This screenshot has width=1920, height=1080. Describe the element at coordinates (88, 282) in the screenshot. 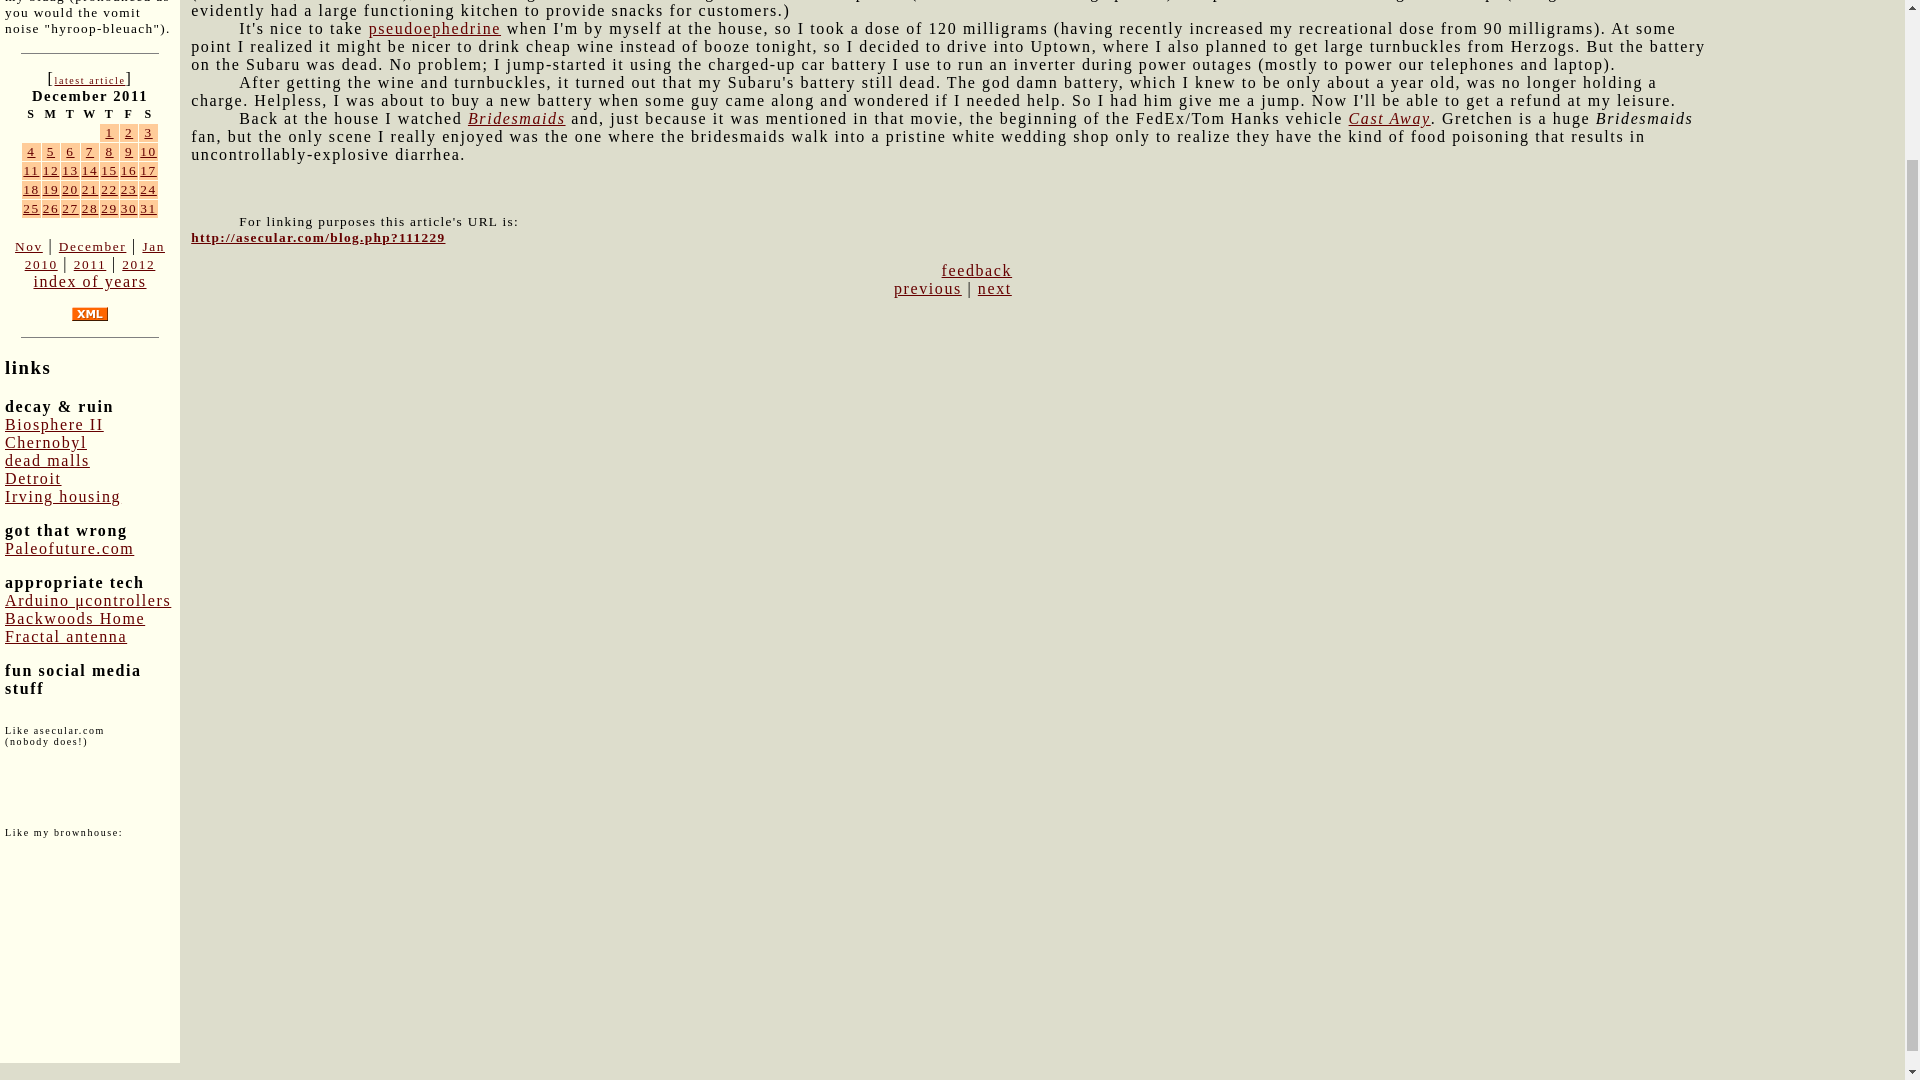

I see `index of years` at that location.